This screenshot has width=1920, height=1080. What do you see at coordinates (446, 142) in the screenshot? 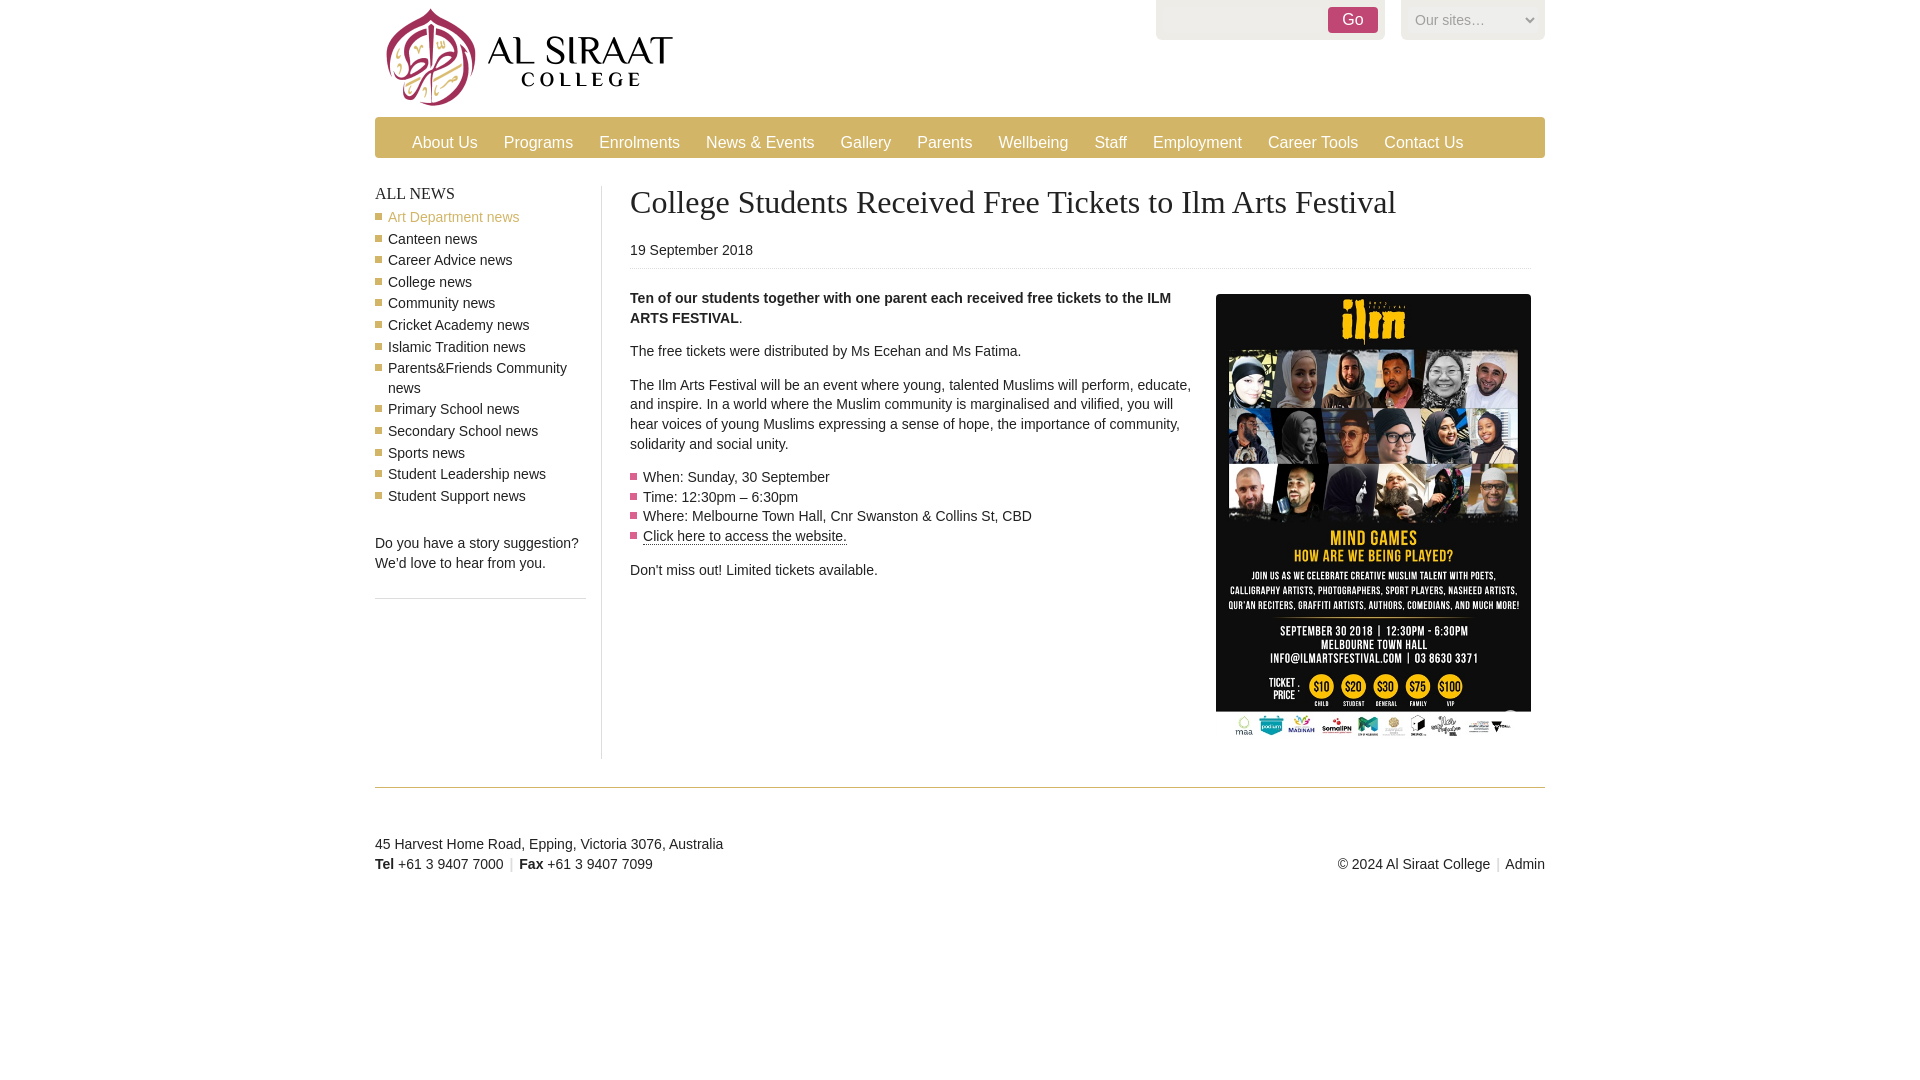
I see `About Us` at bounding box center [446, 142].